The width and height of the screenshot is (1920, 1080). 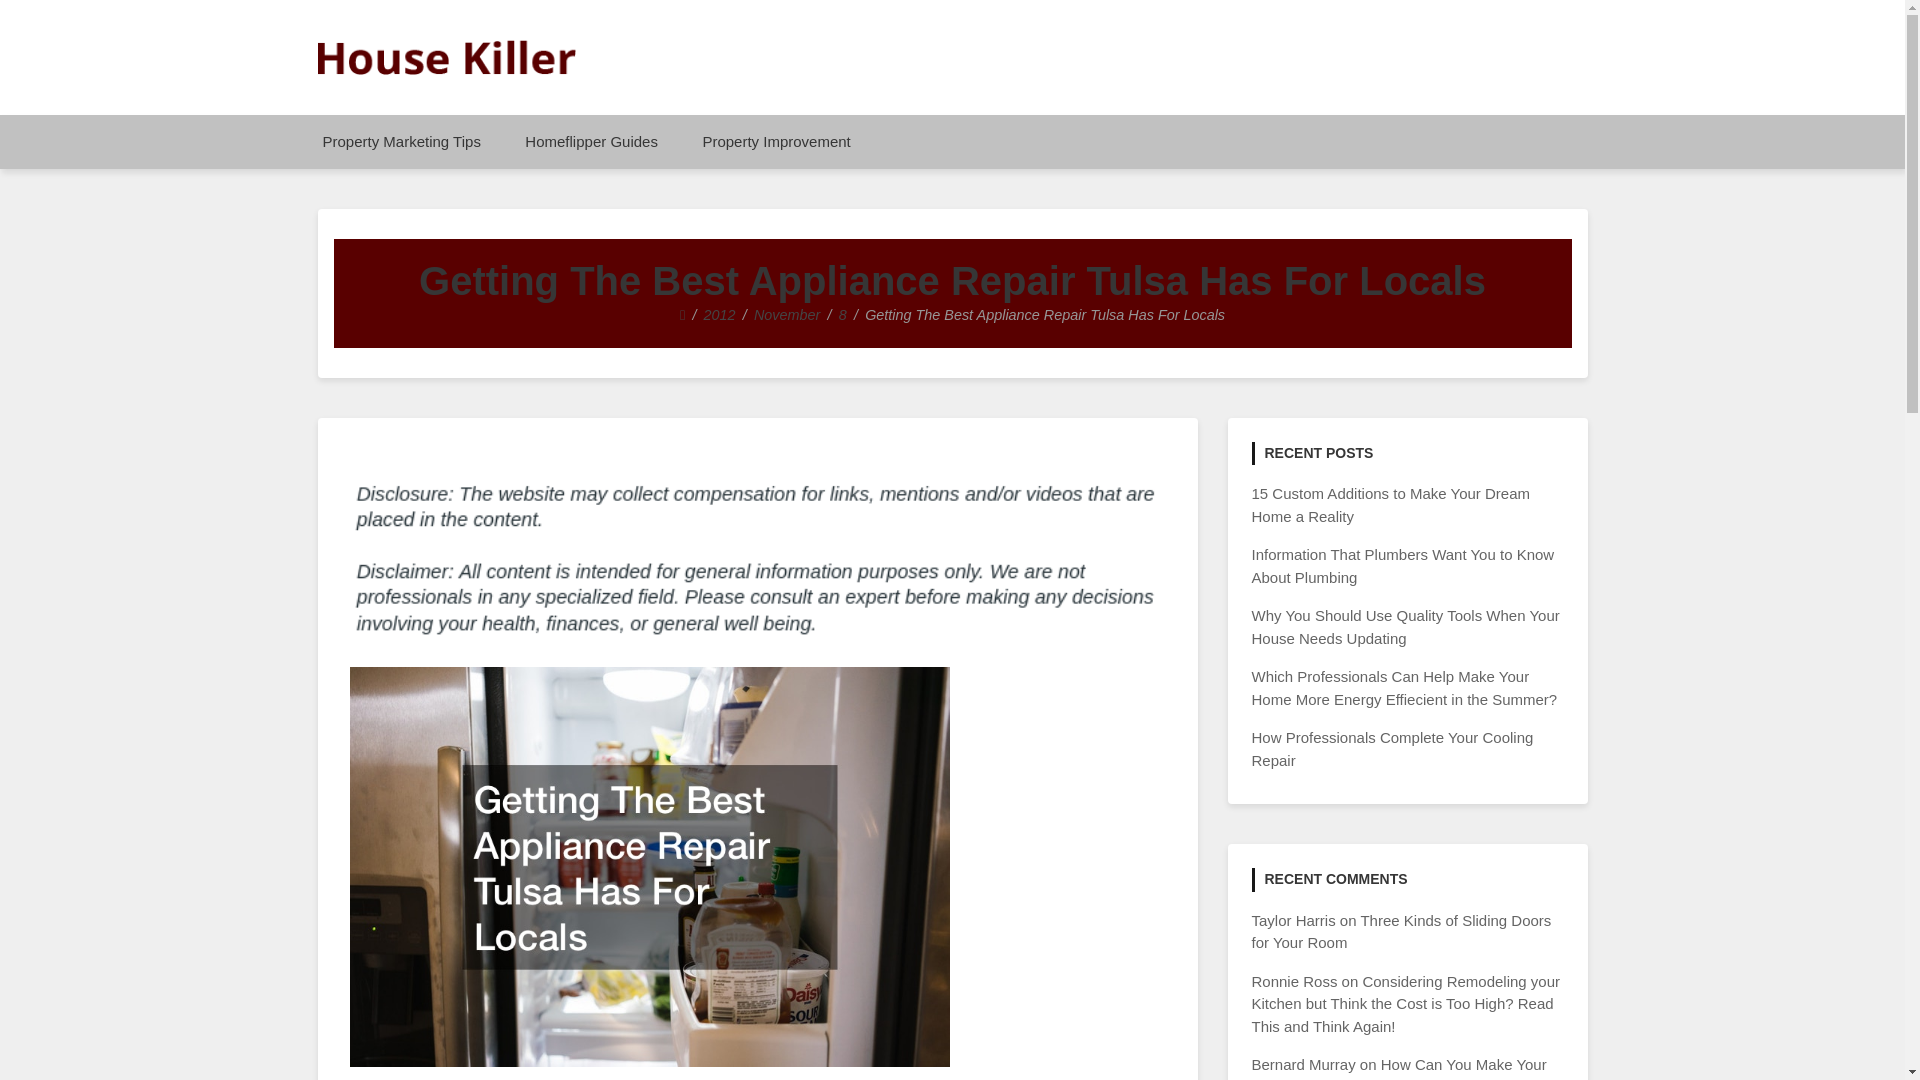 I want to click on 15 Custom Additions to Make Your Dream Home a Reality, so click(x=1390, y=504).